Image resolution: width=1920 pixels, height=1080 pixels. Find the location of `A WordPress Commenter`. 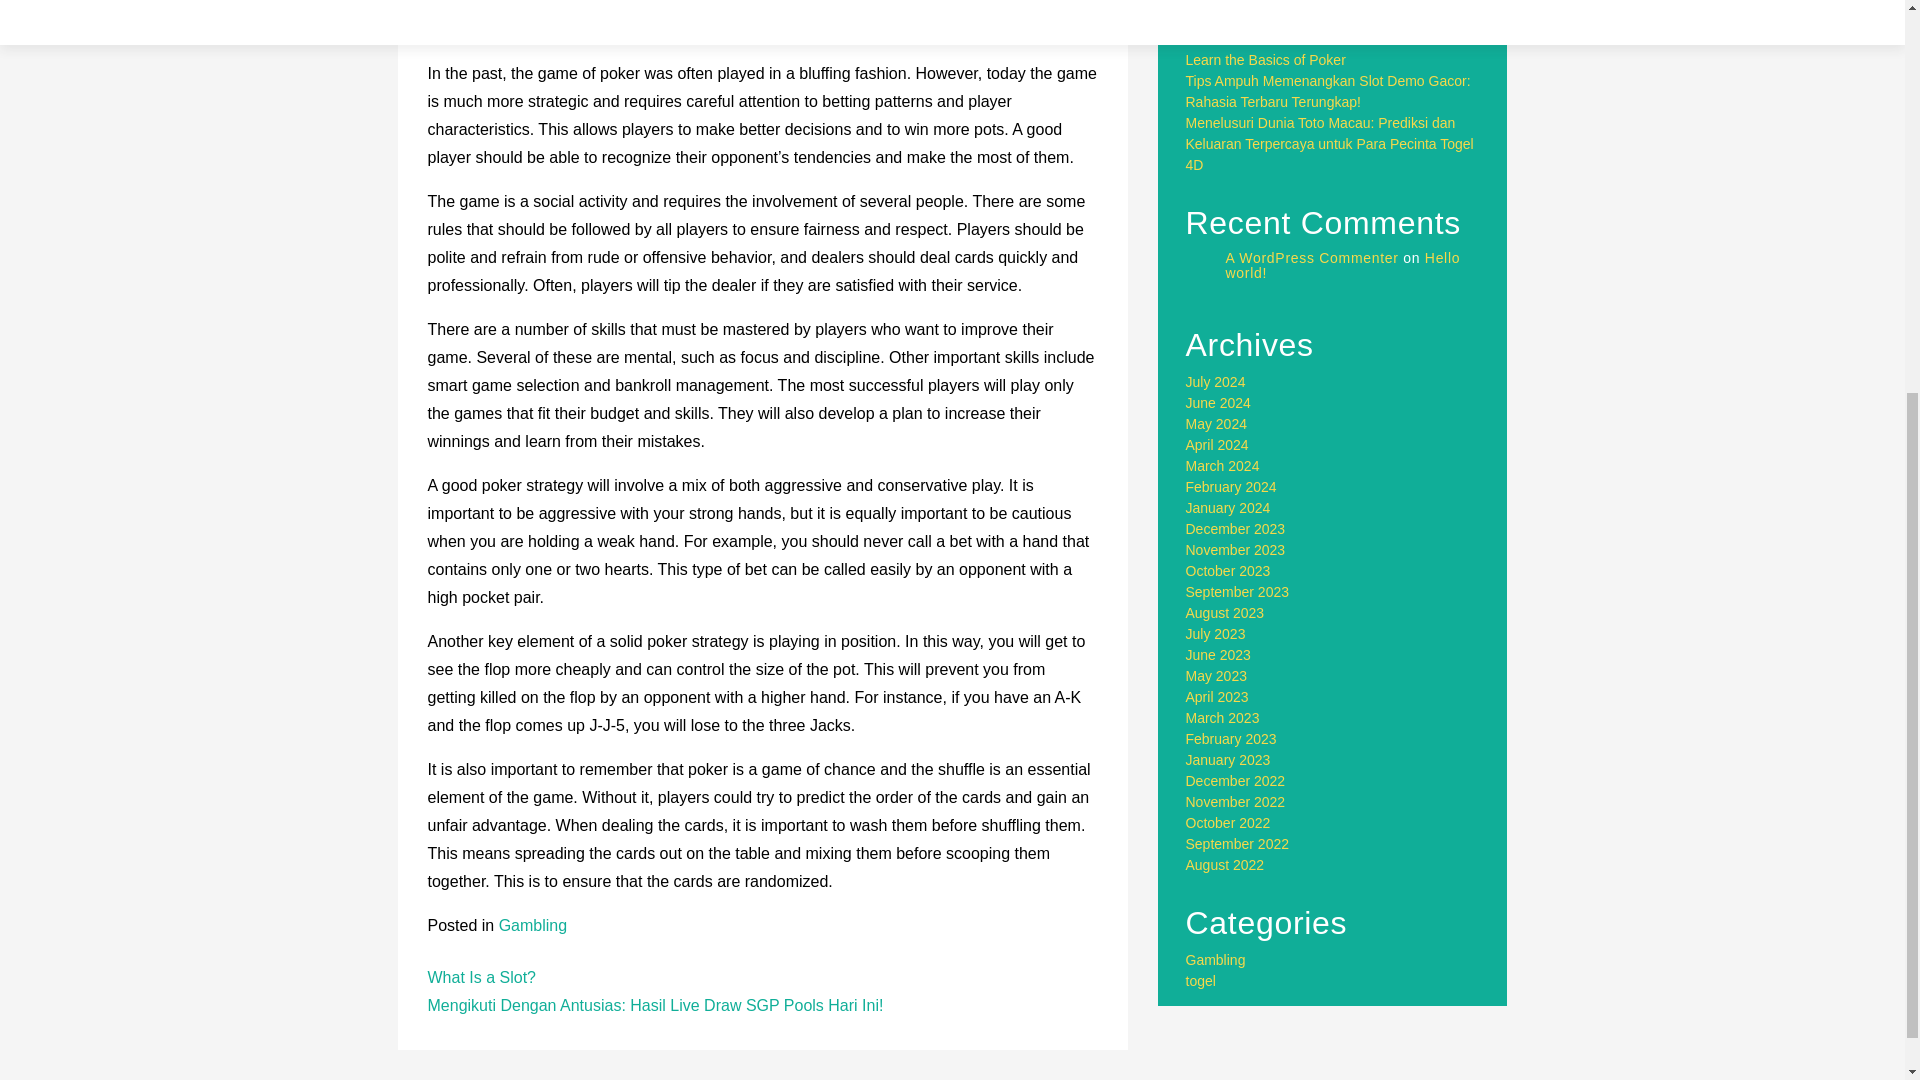

A WordPress Commenter is located at coordinates (1312, 257).